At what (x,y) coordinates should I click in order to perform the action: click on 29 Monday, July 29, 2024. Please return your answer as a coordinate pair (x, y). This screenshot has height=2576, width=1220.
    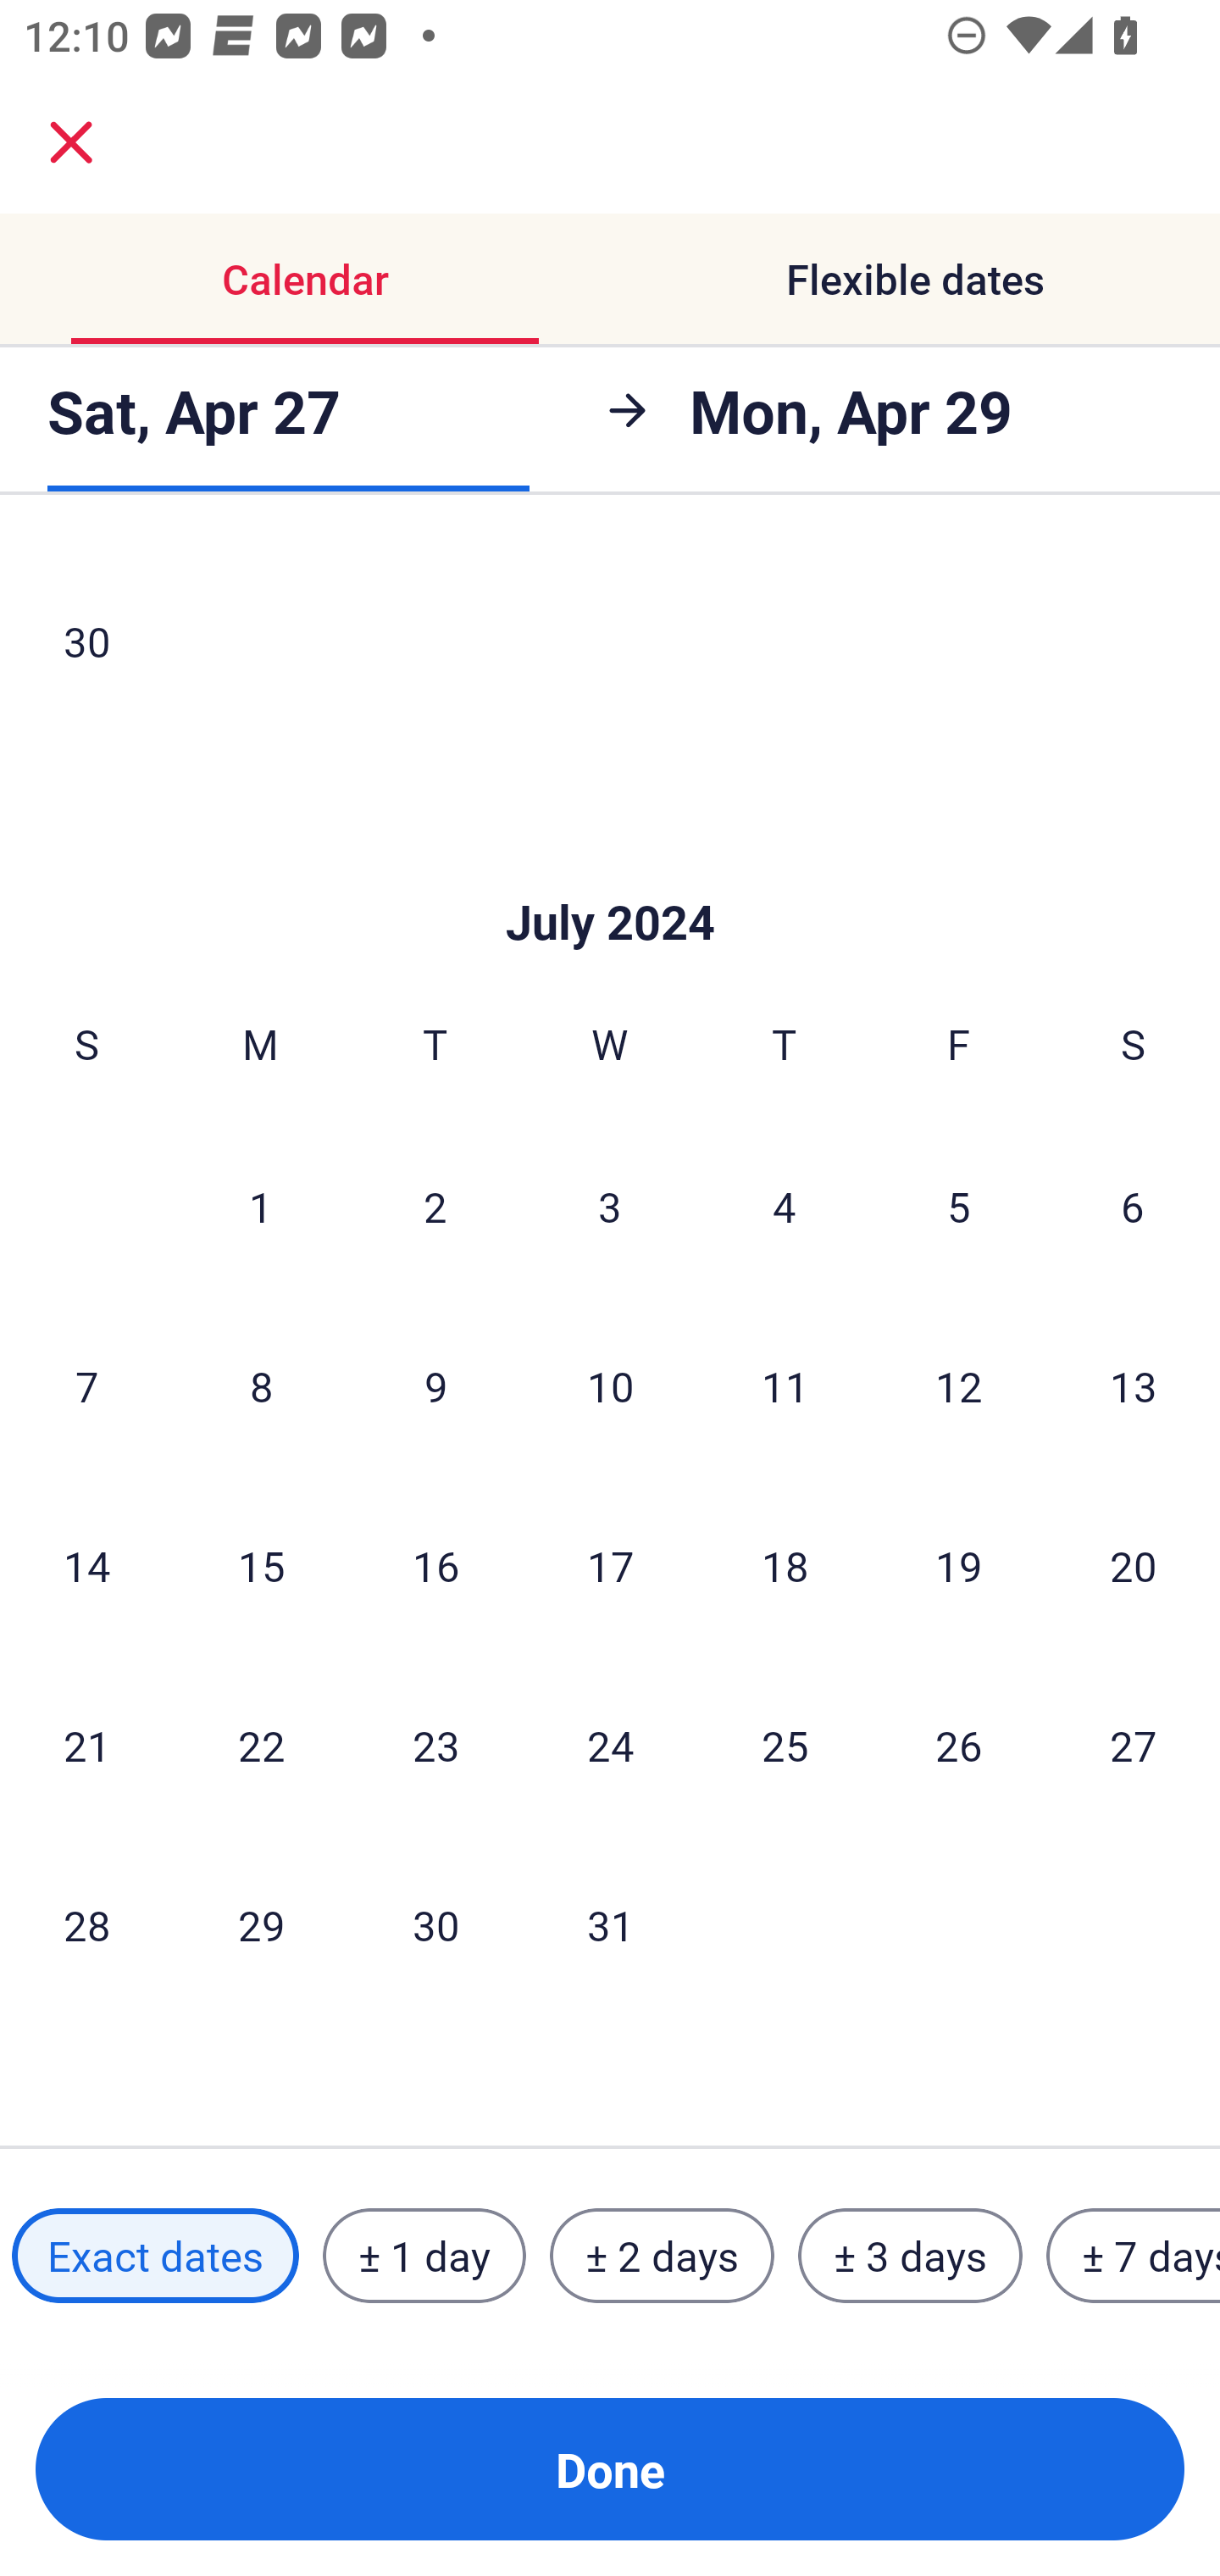
    Looking at the image, I should click on (261, 1924).